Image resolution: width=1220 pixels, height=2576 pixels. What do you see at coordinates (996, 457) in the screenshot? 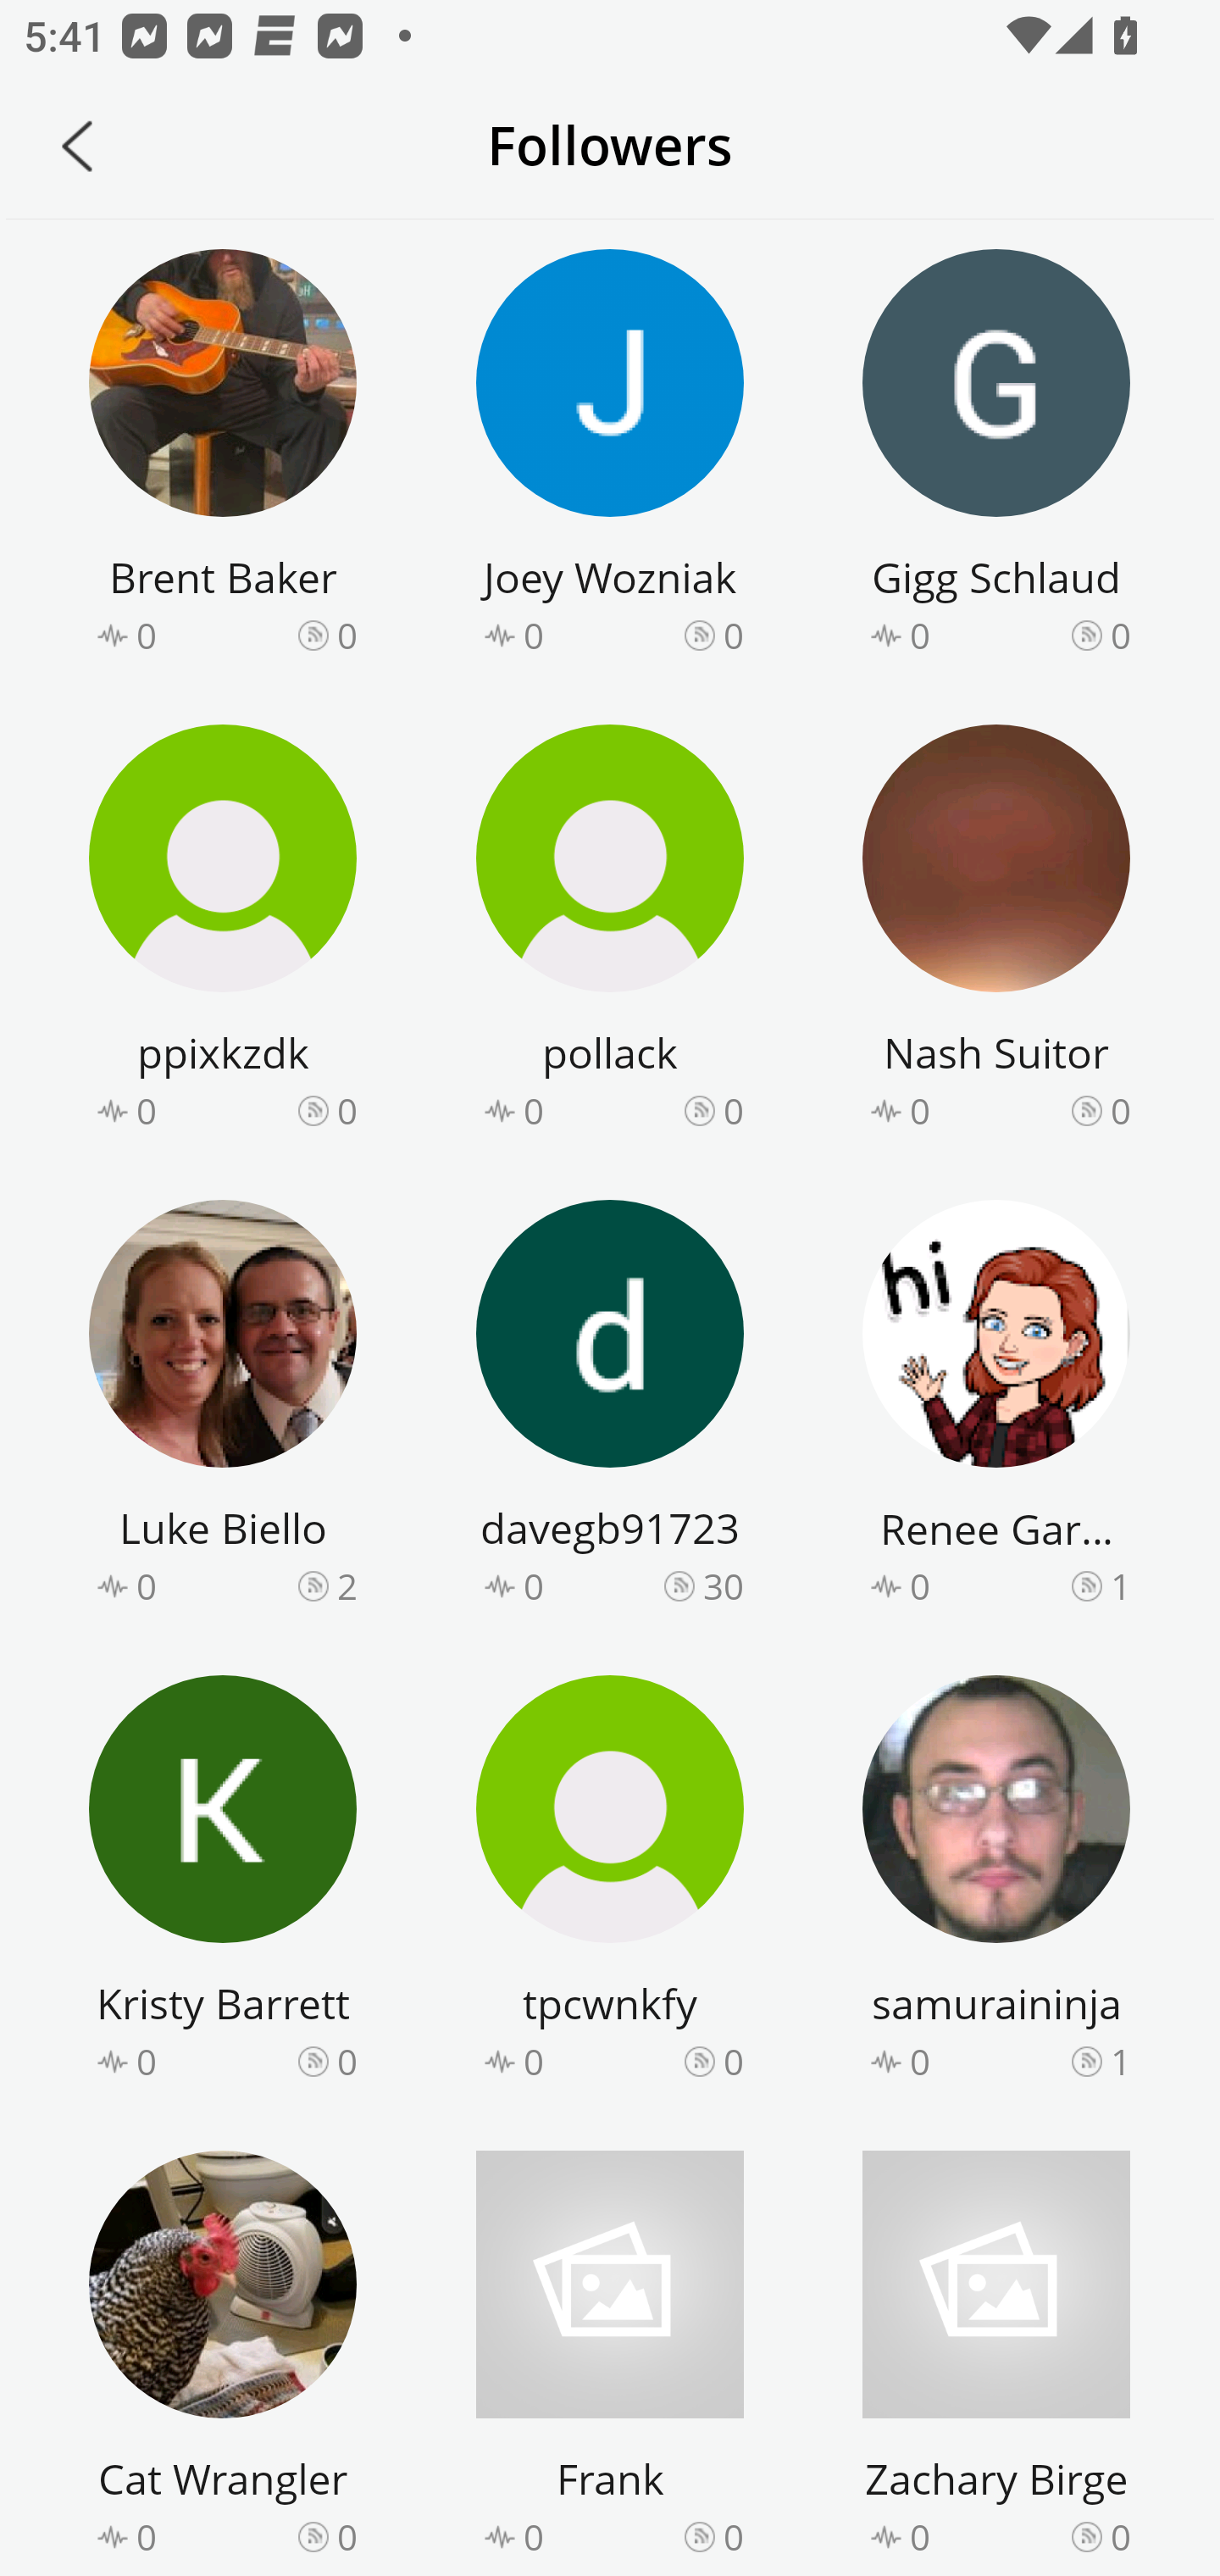
I see `Gigg Schlaud 0 0` at bounding box center [996, 457].